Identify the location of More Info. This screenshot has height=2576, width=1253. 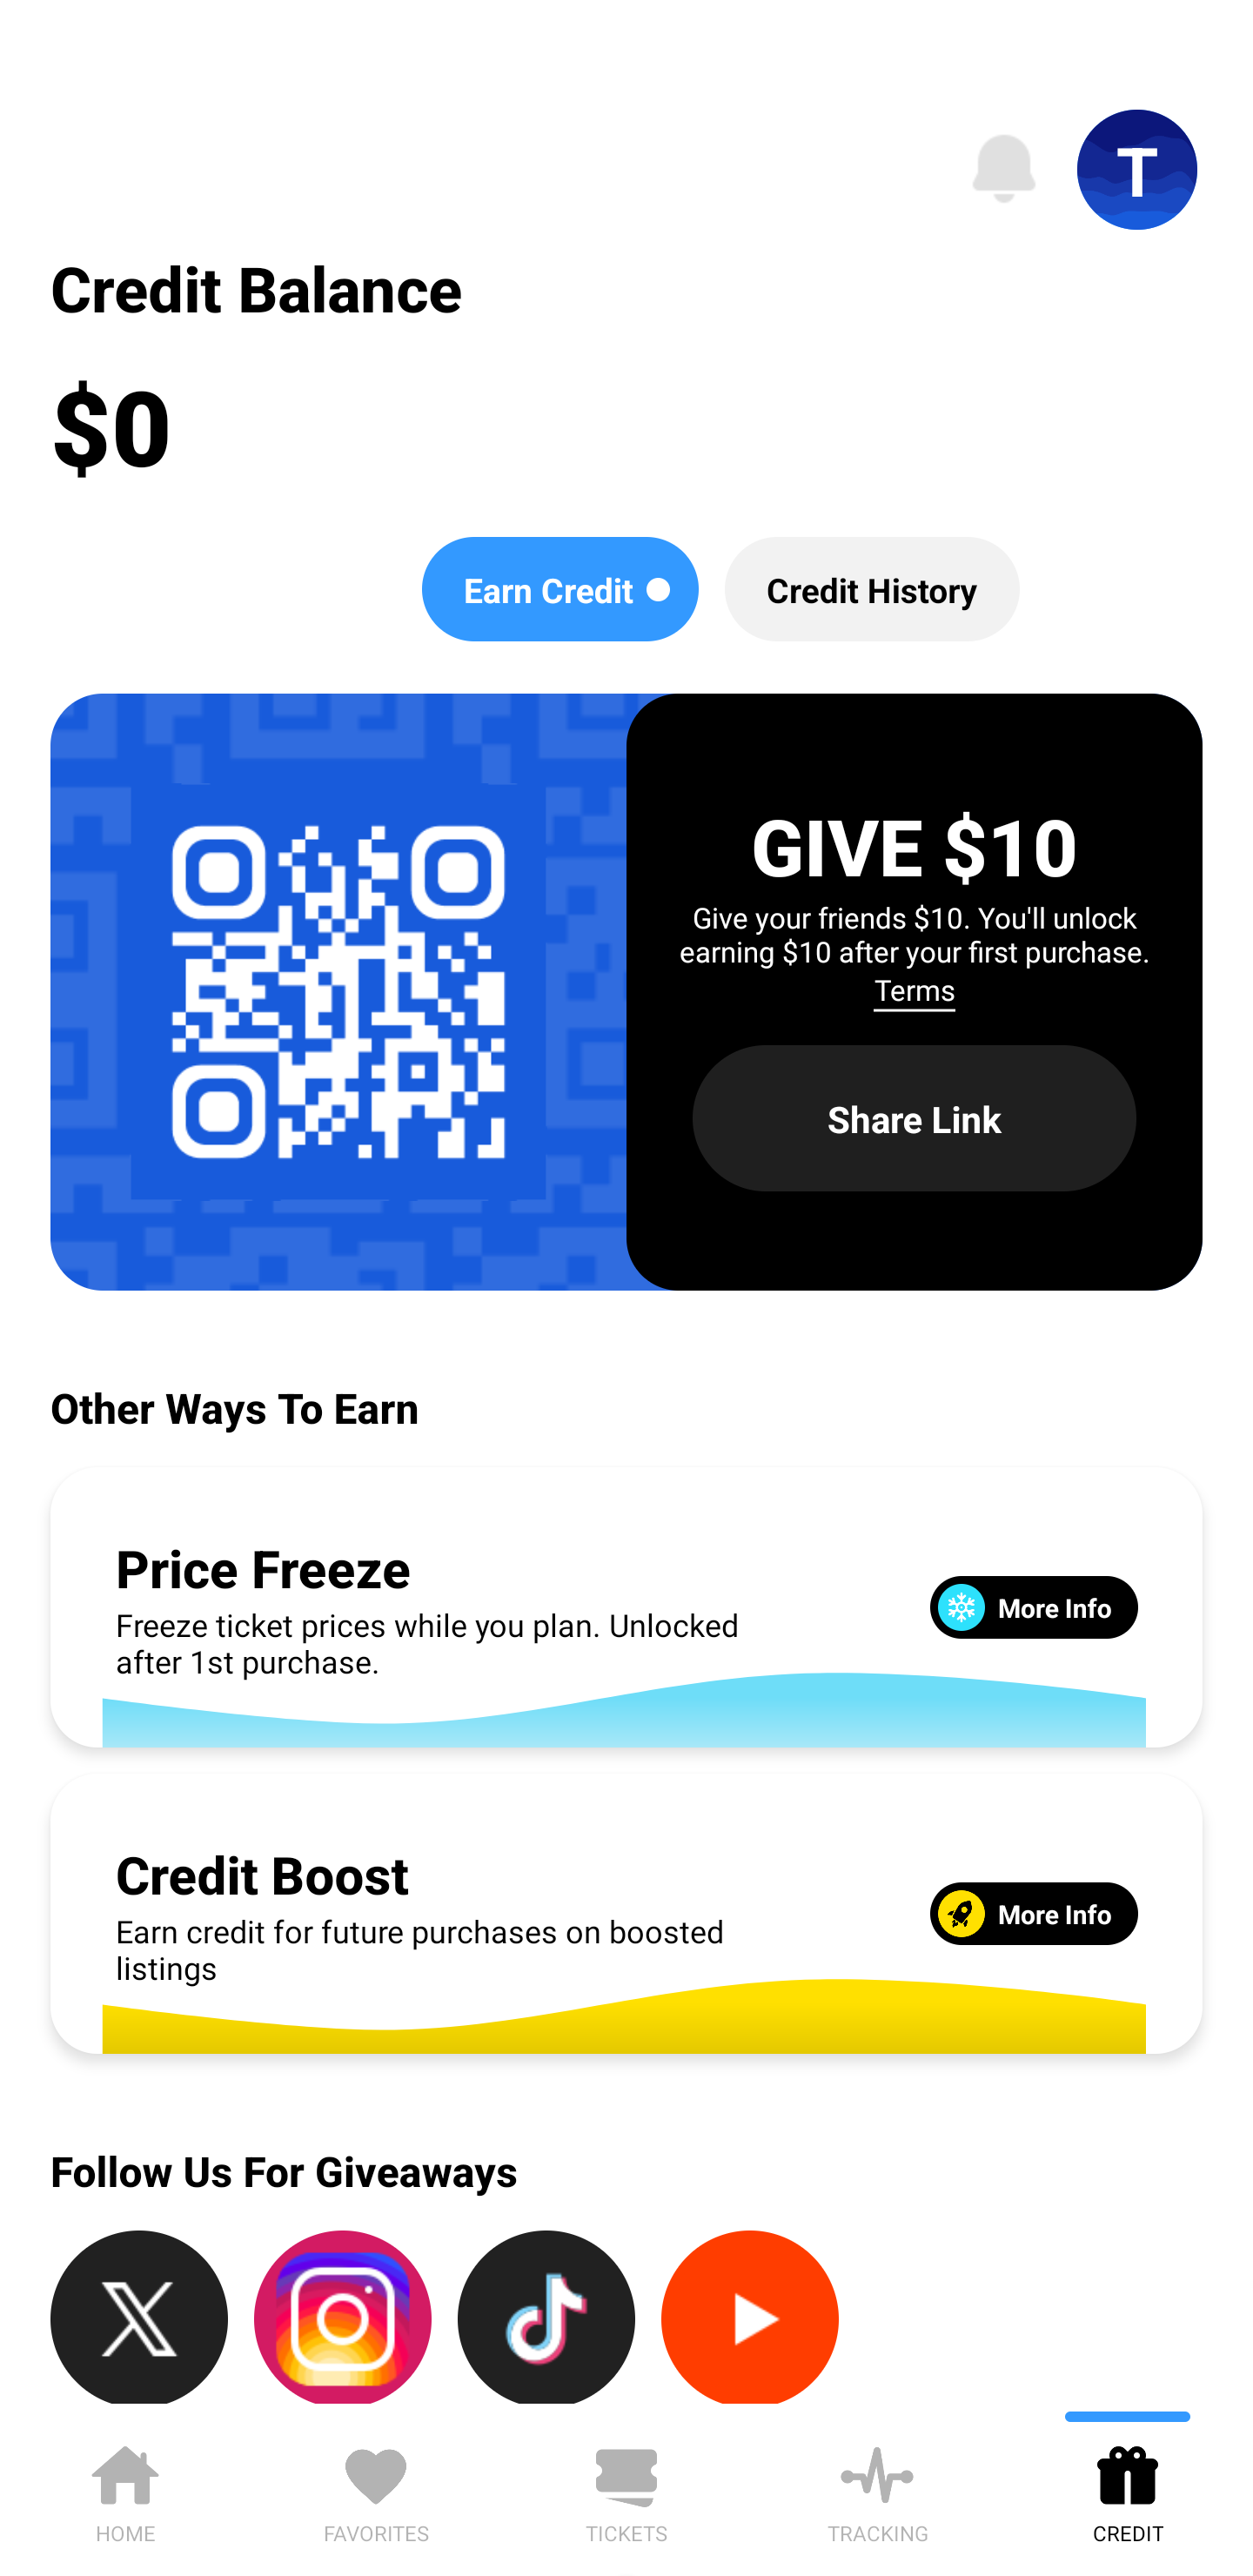
(1034, 1607).